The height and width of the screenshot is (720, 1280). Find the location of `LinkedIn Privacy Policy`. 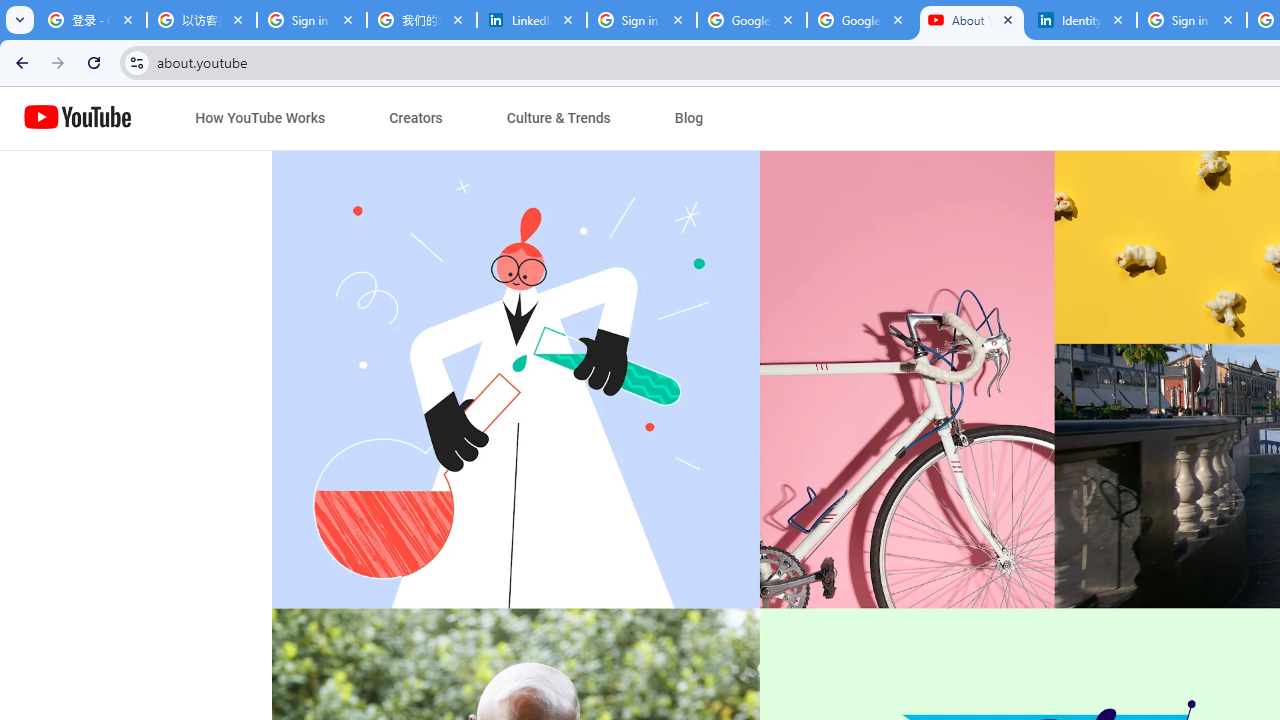

LinkedIn Privacy Policy is located at coordinates (532, 20).